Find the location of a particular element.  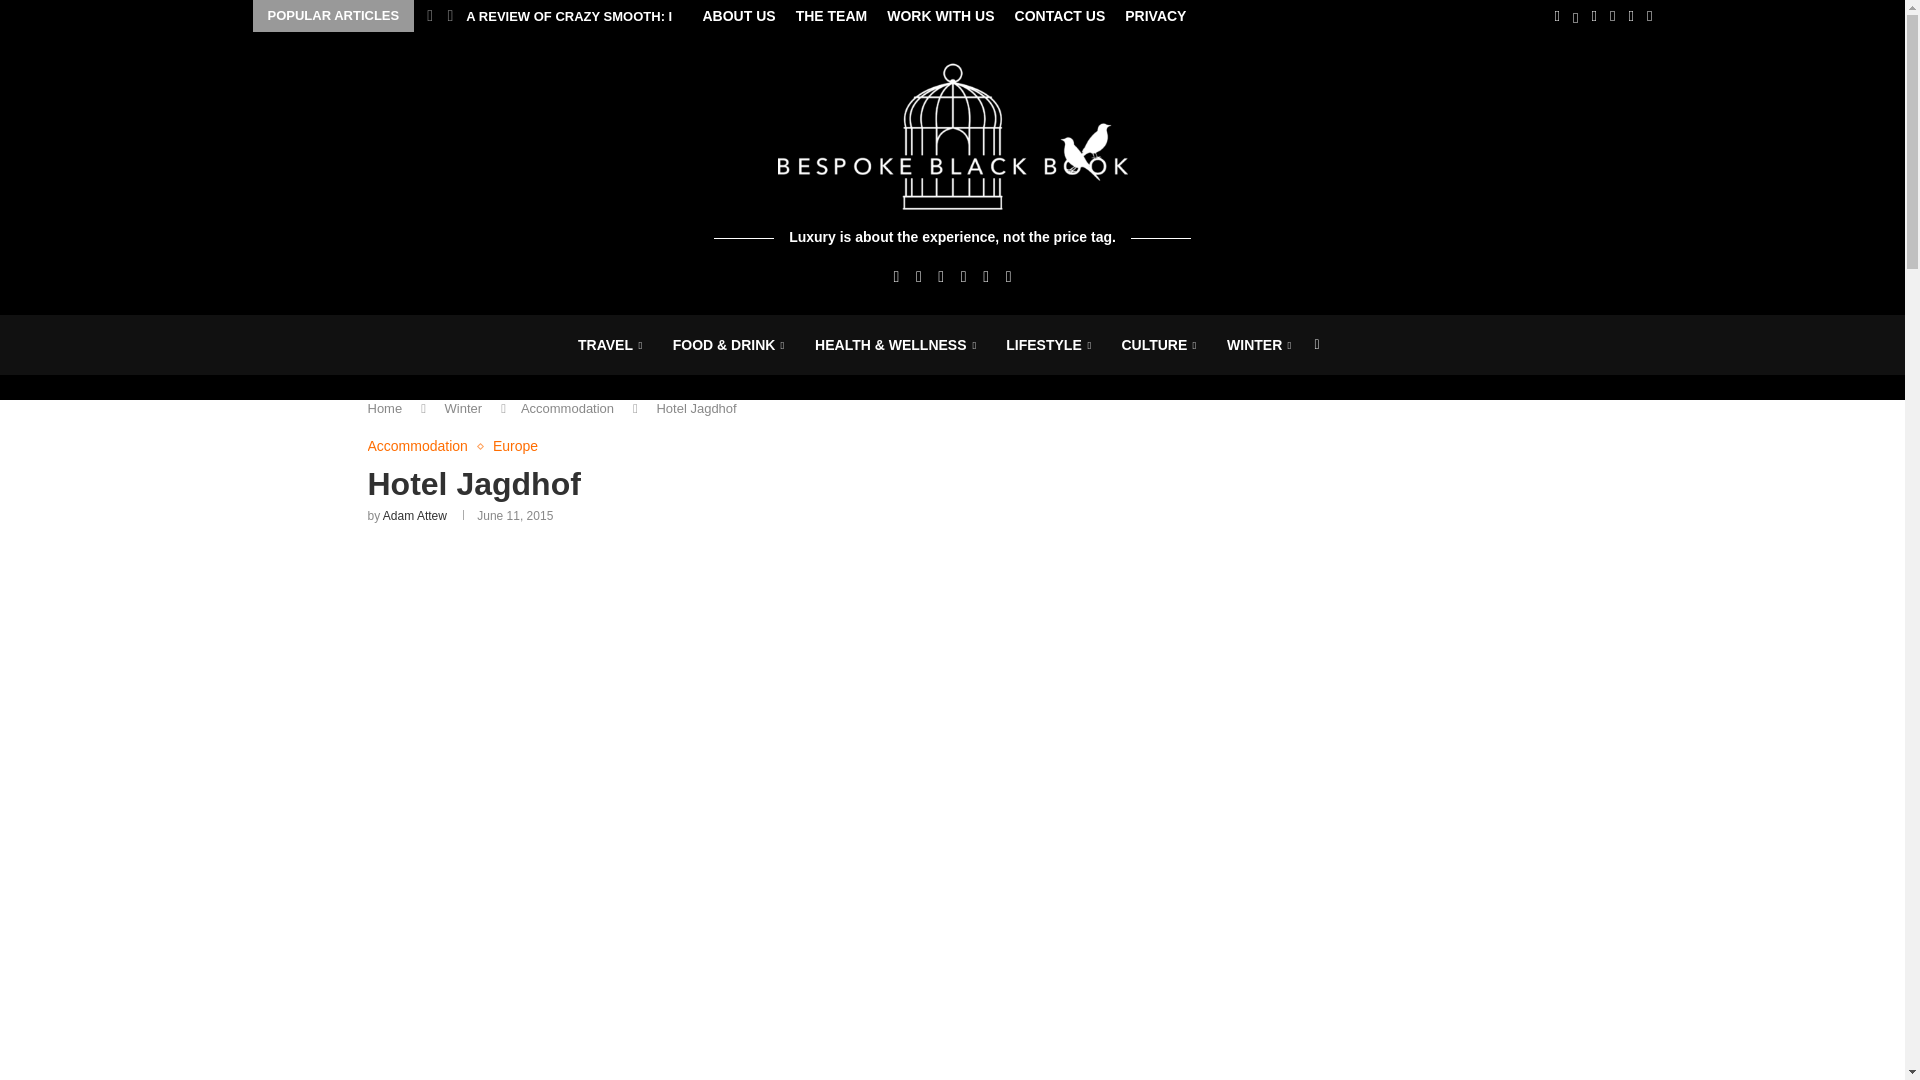

A REVIEW OF CRAZY SMOOTH: IN MY BODY is located at coordinates (605, 17).